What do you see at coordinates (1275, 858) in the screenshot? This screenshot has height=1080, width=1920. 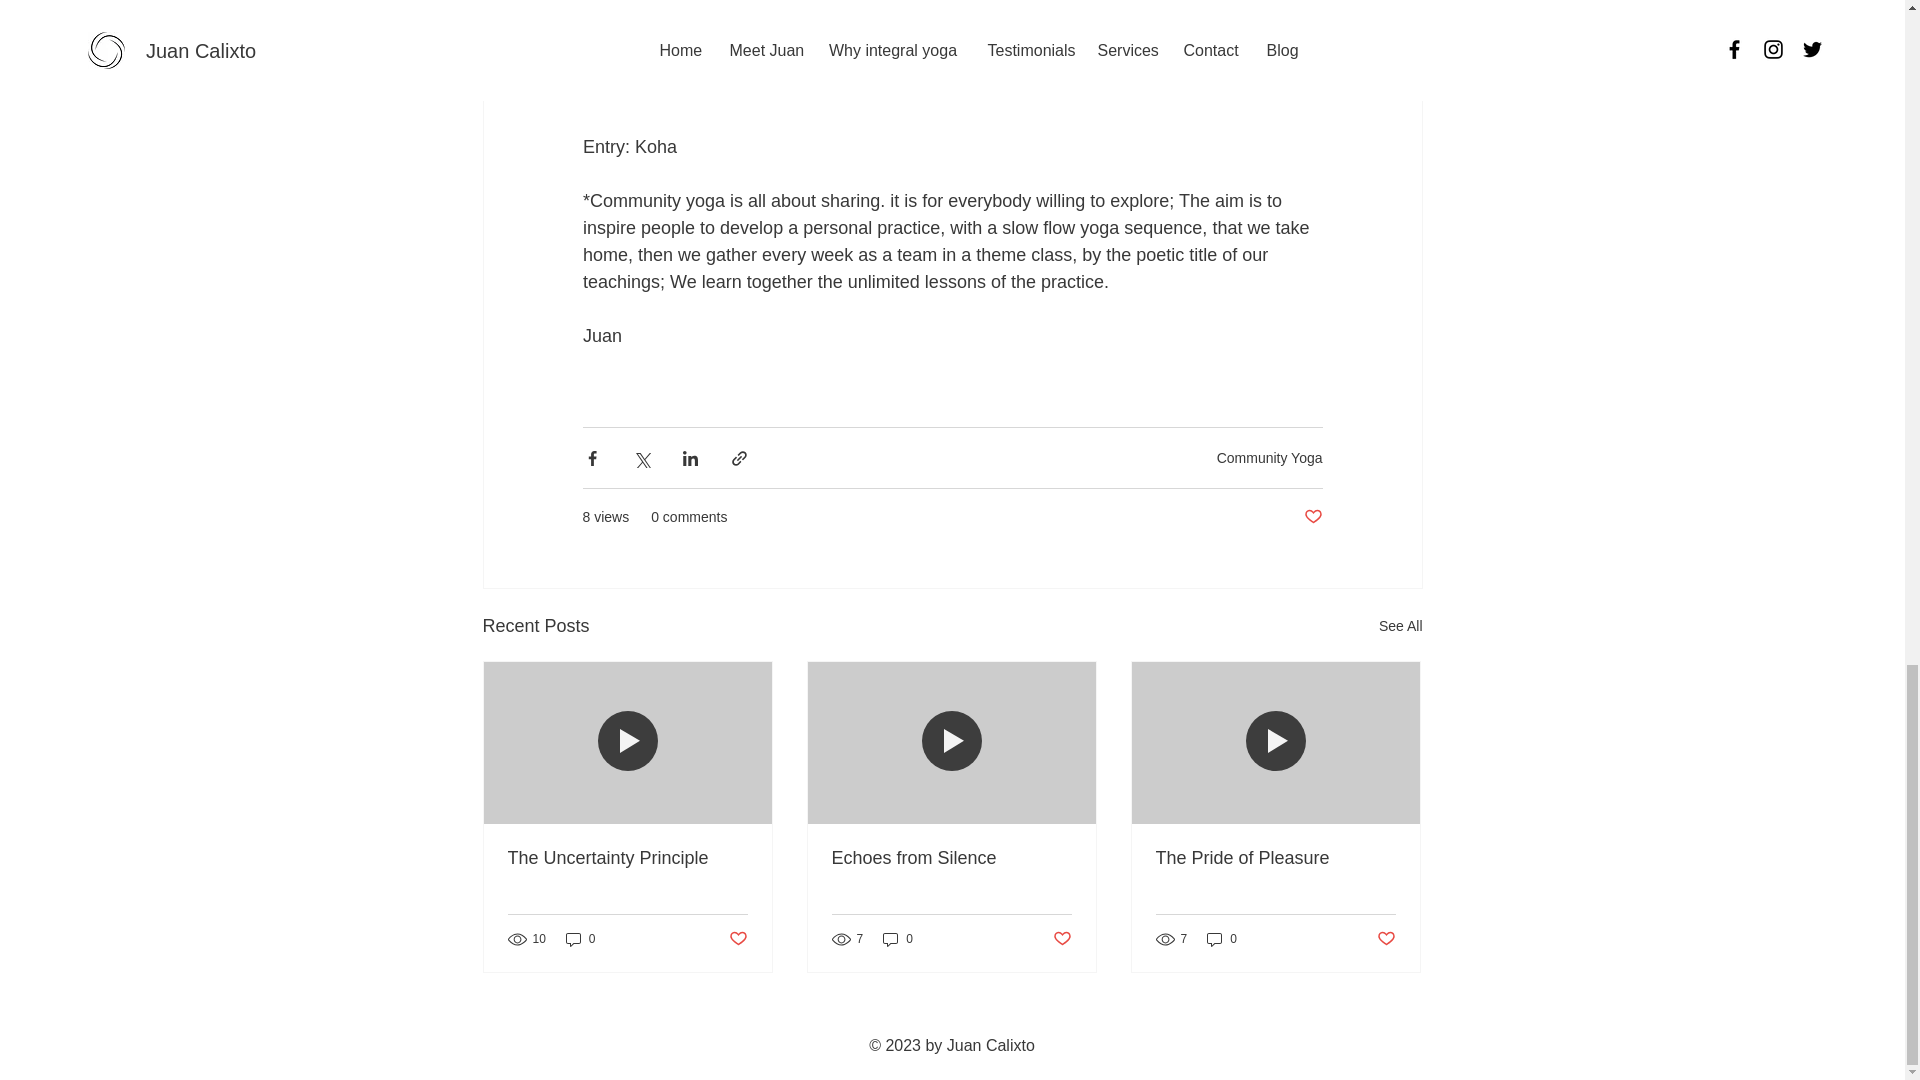 I see `The Pride of Pleasure` at bounding box center [1275, 858].